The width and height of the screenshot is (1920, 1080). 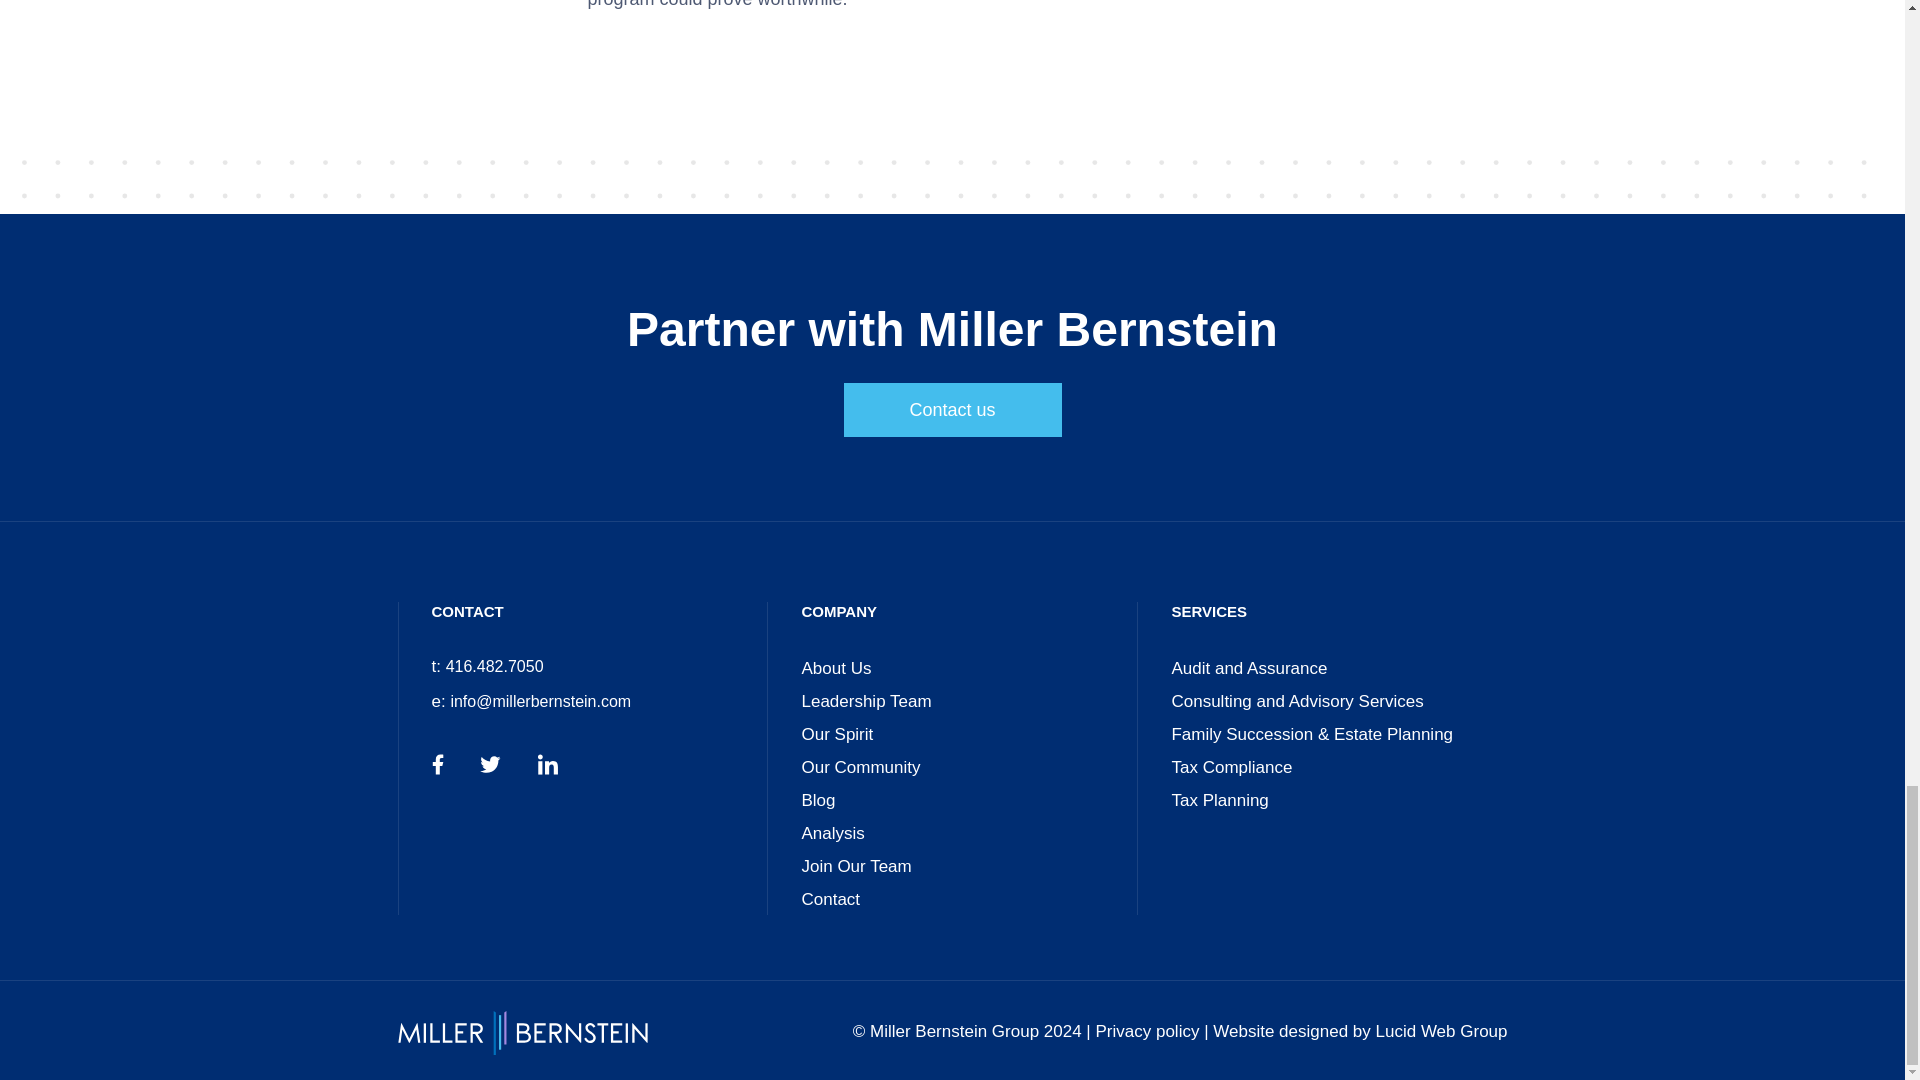 What do you see at coordinates (952, 410) in the screenshot?
I see `Contact us` at bounding box center [952, 410].